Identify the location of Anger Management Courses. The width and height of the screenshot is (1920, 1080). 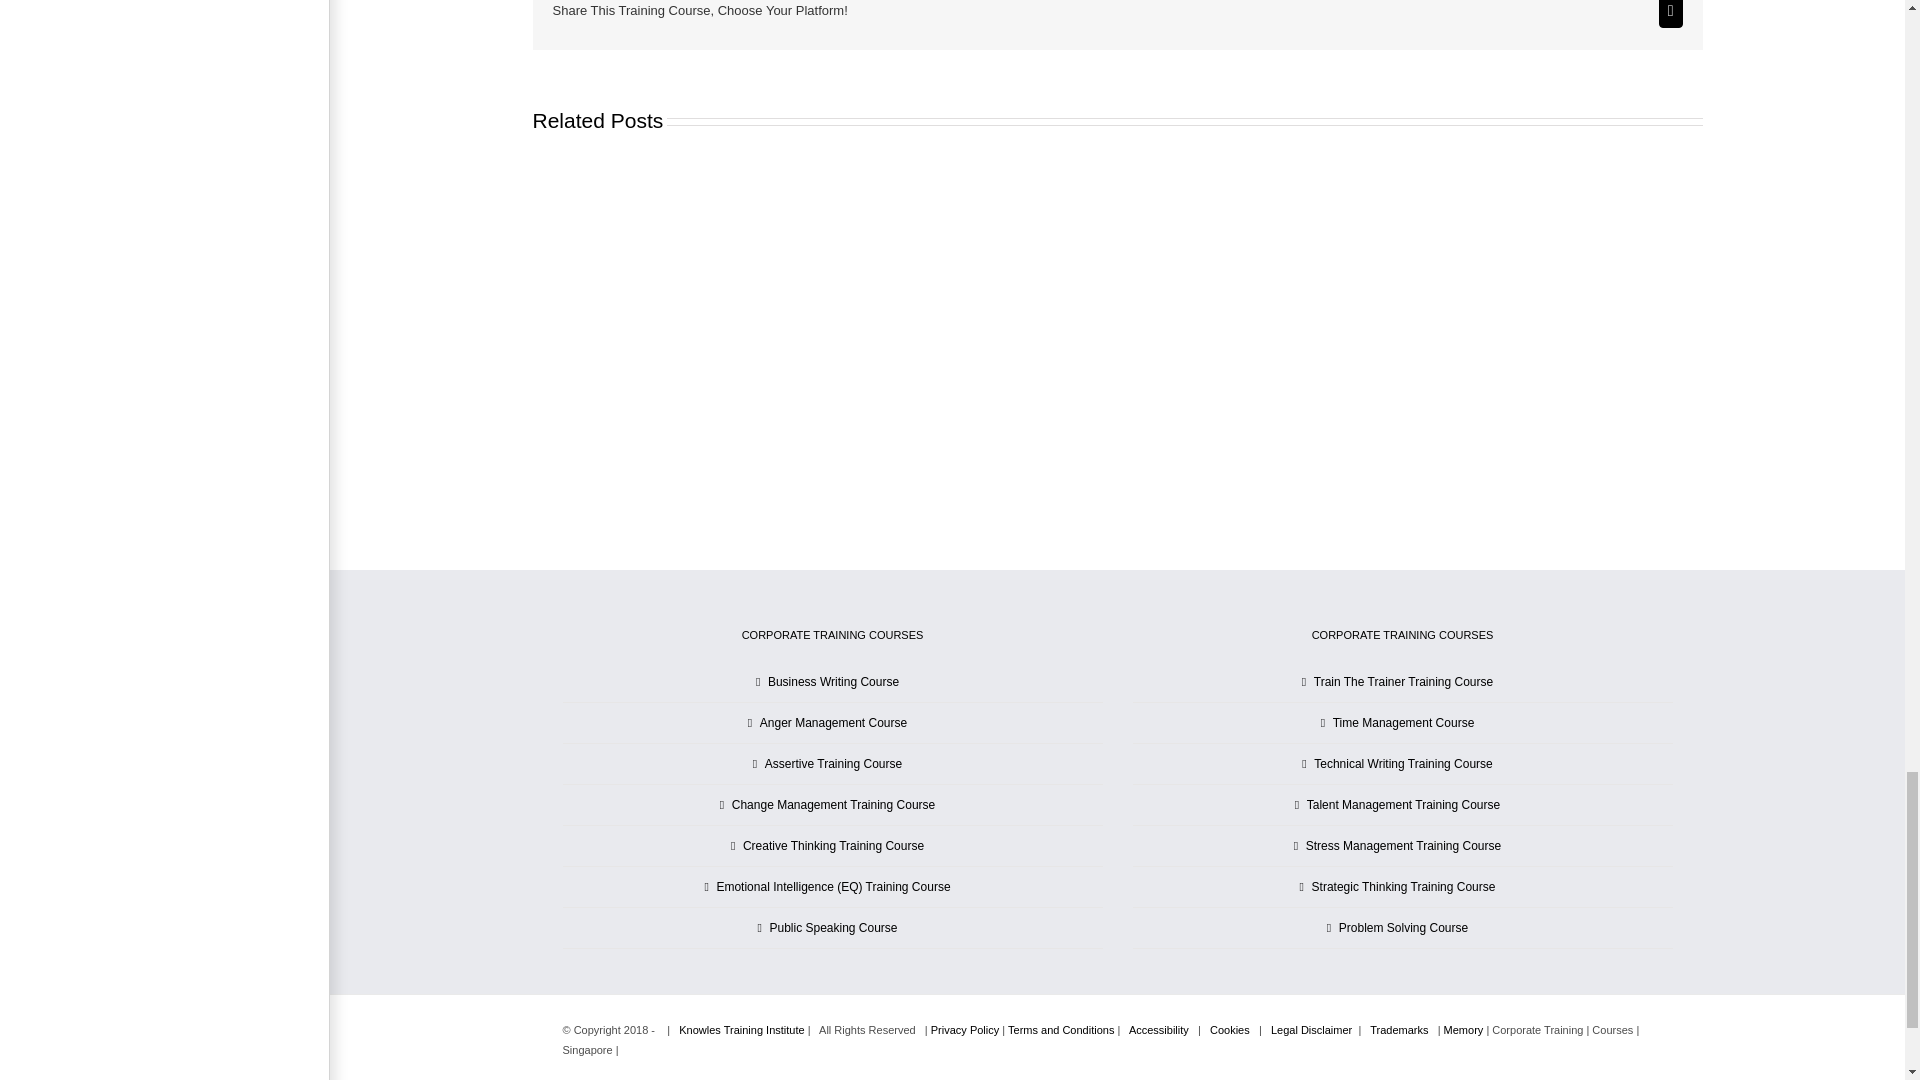
(833, 722).